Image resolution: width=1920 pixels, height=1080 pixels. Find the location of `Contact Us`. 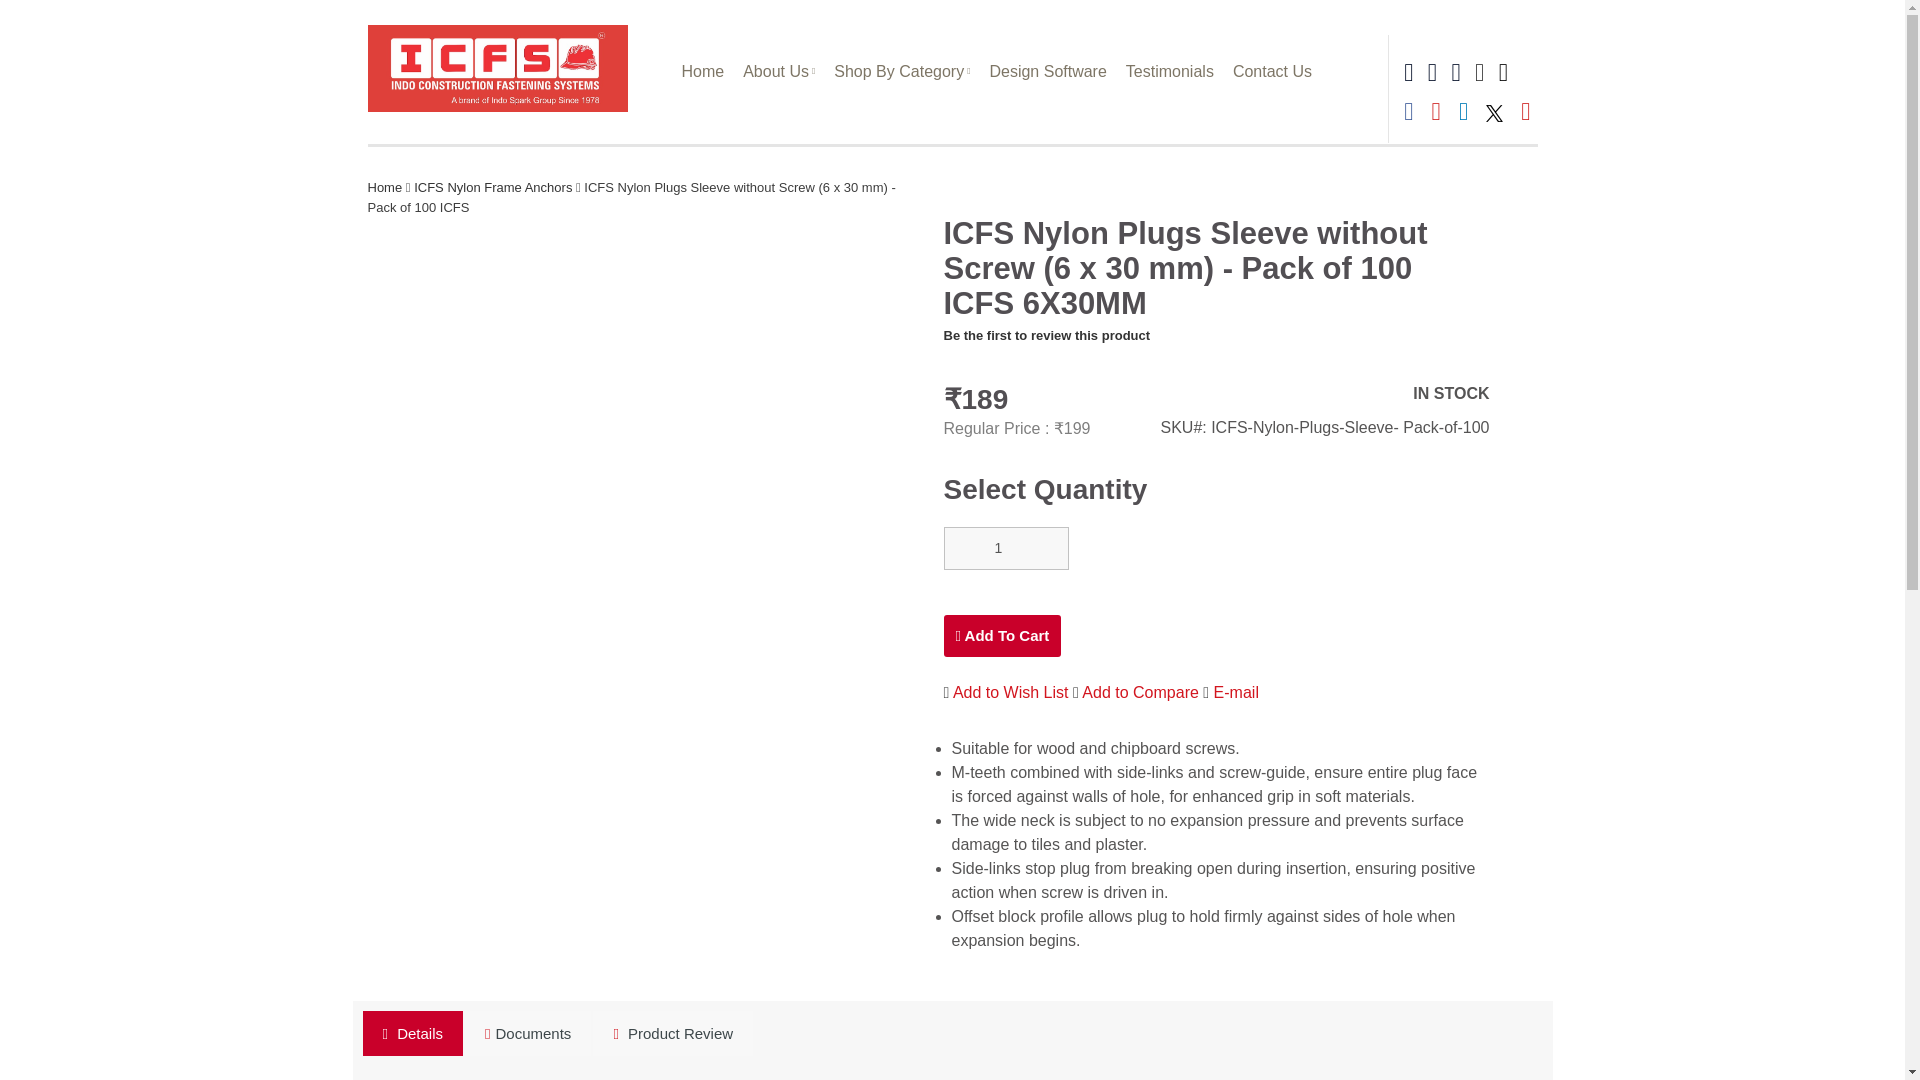

Contact Us is located at coordinates (1273, 70).